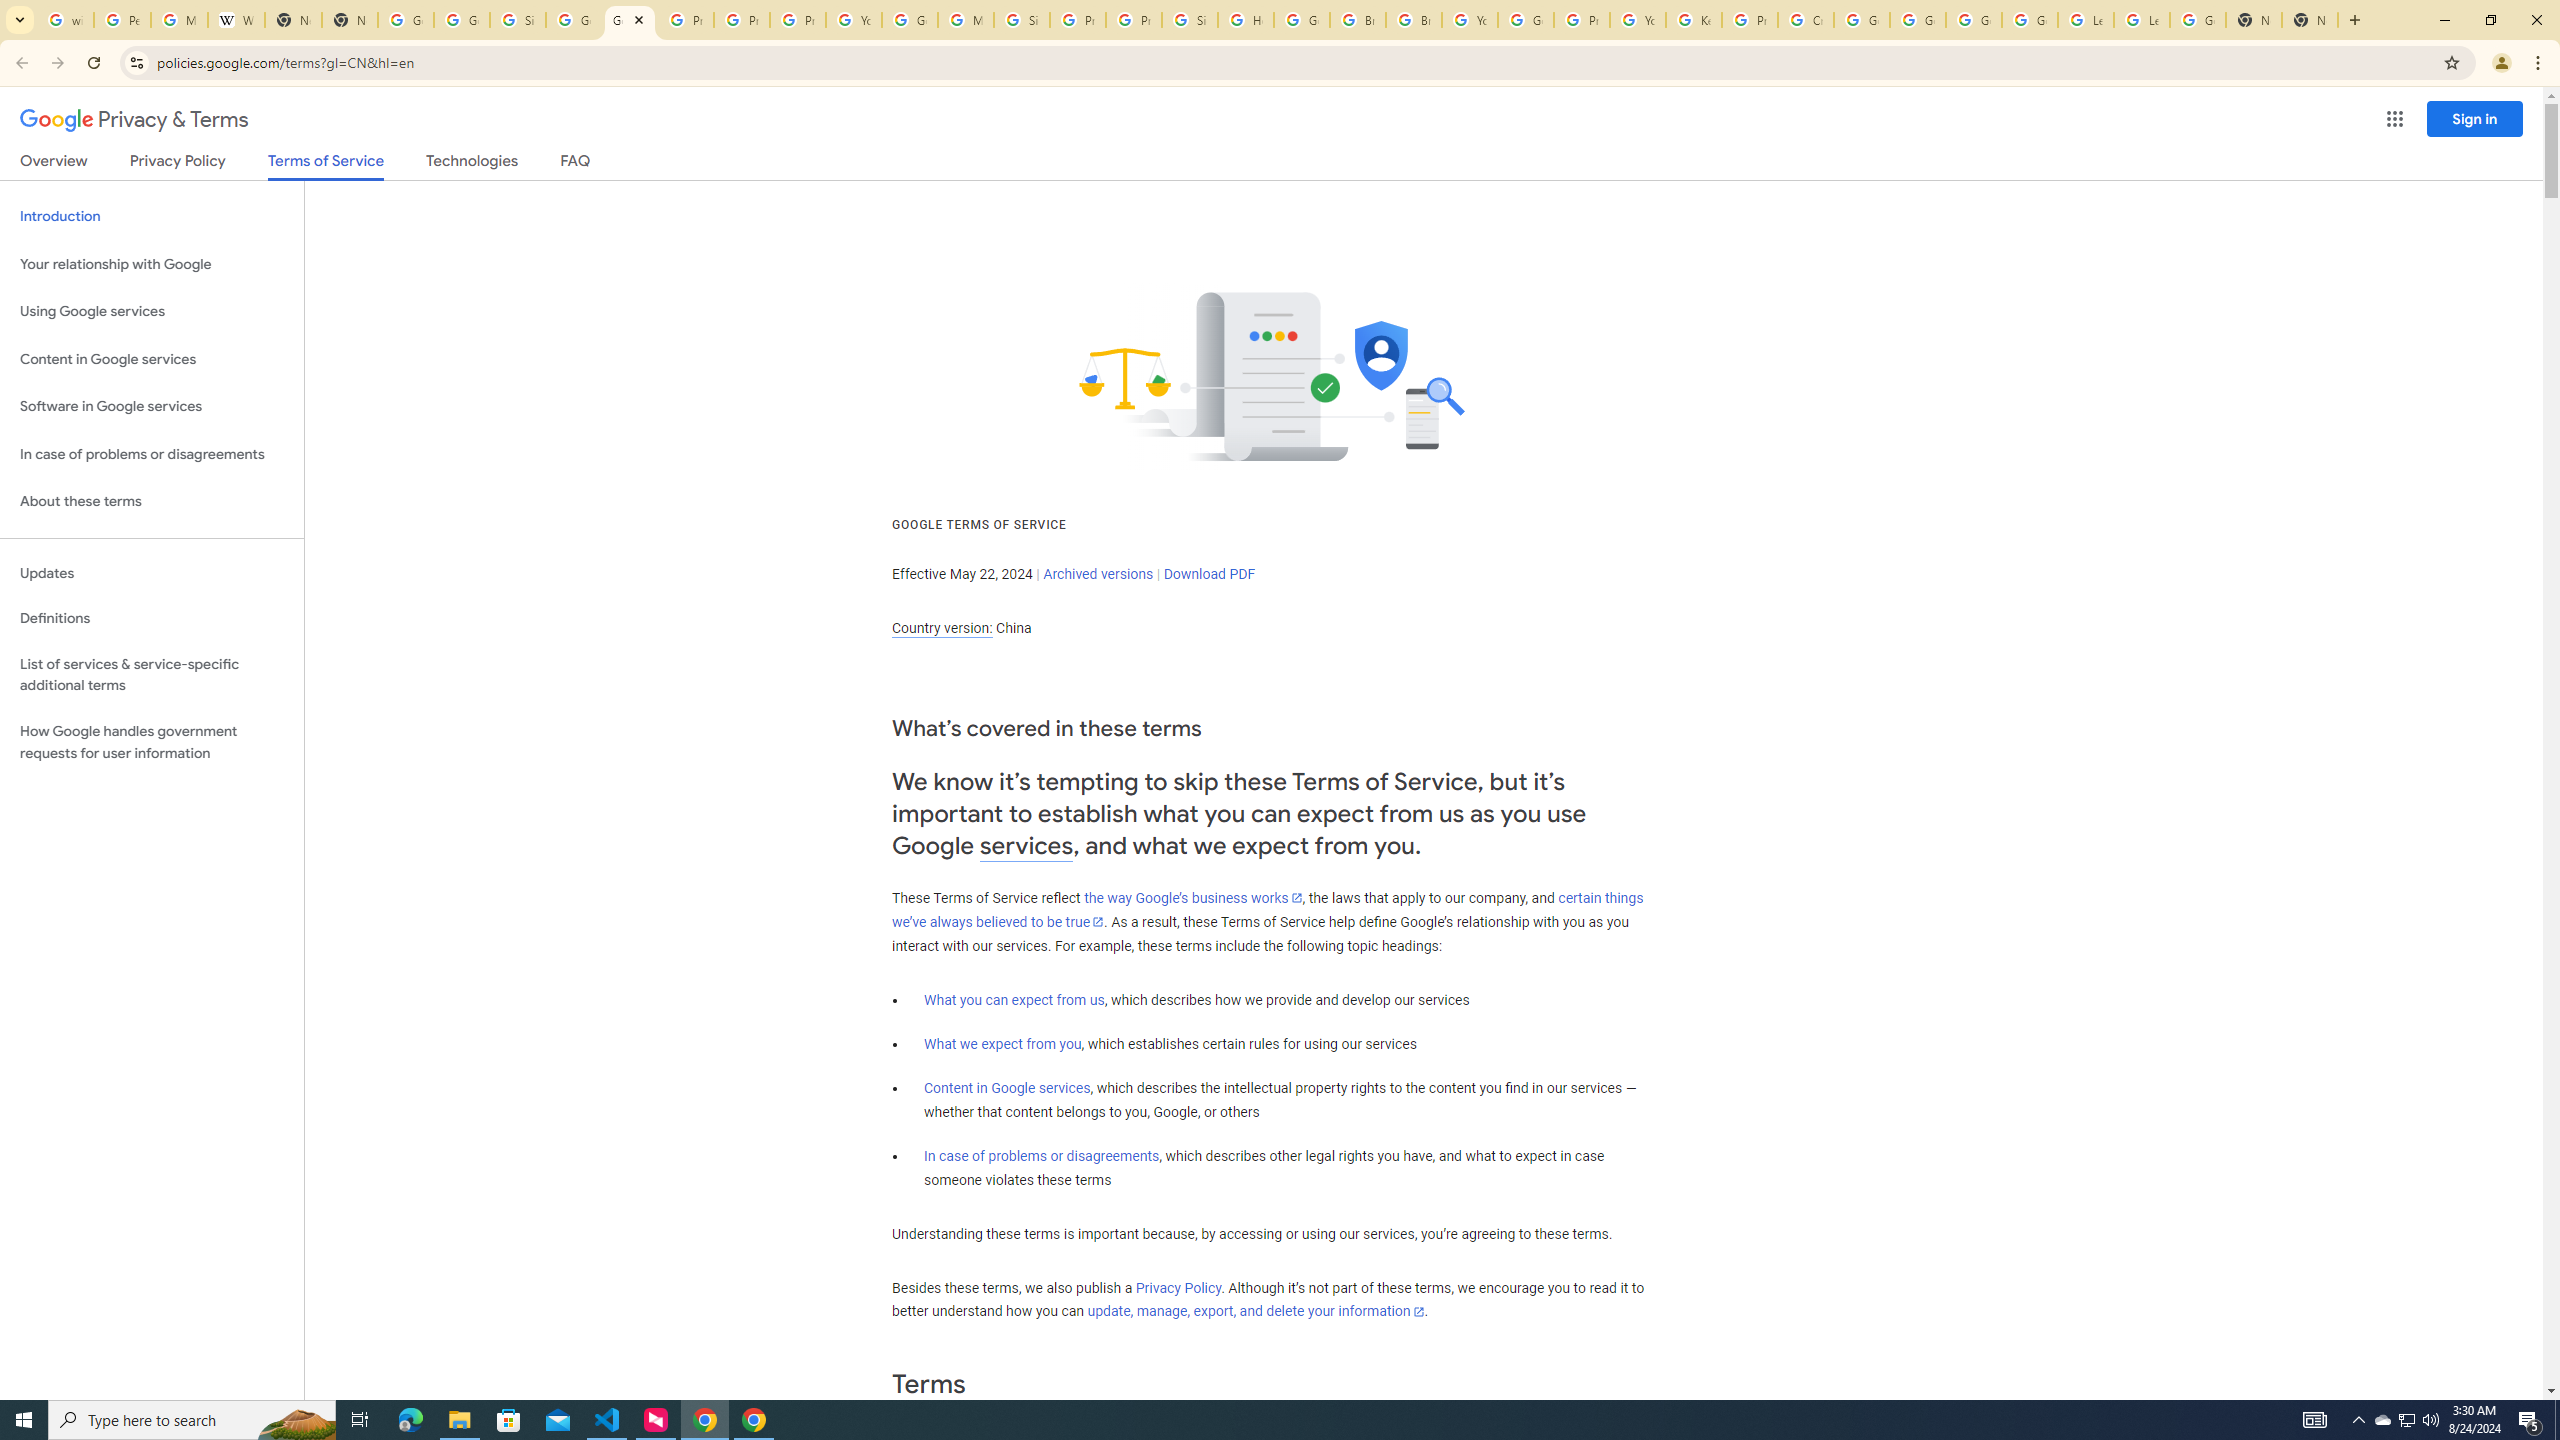  Describe the element at coordinates (1358, 20) in the screenshot. I see `Brand Resource Center` at that location.